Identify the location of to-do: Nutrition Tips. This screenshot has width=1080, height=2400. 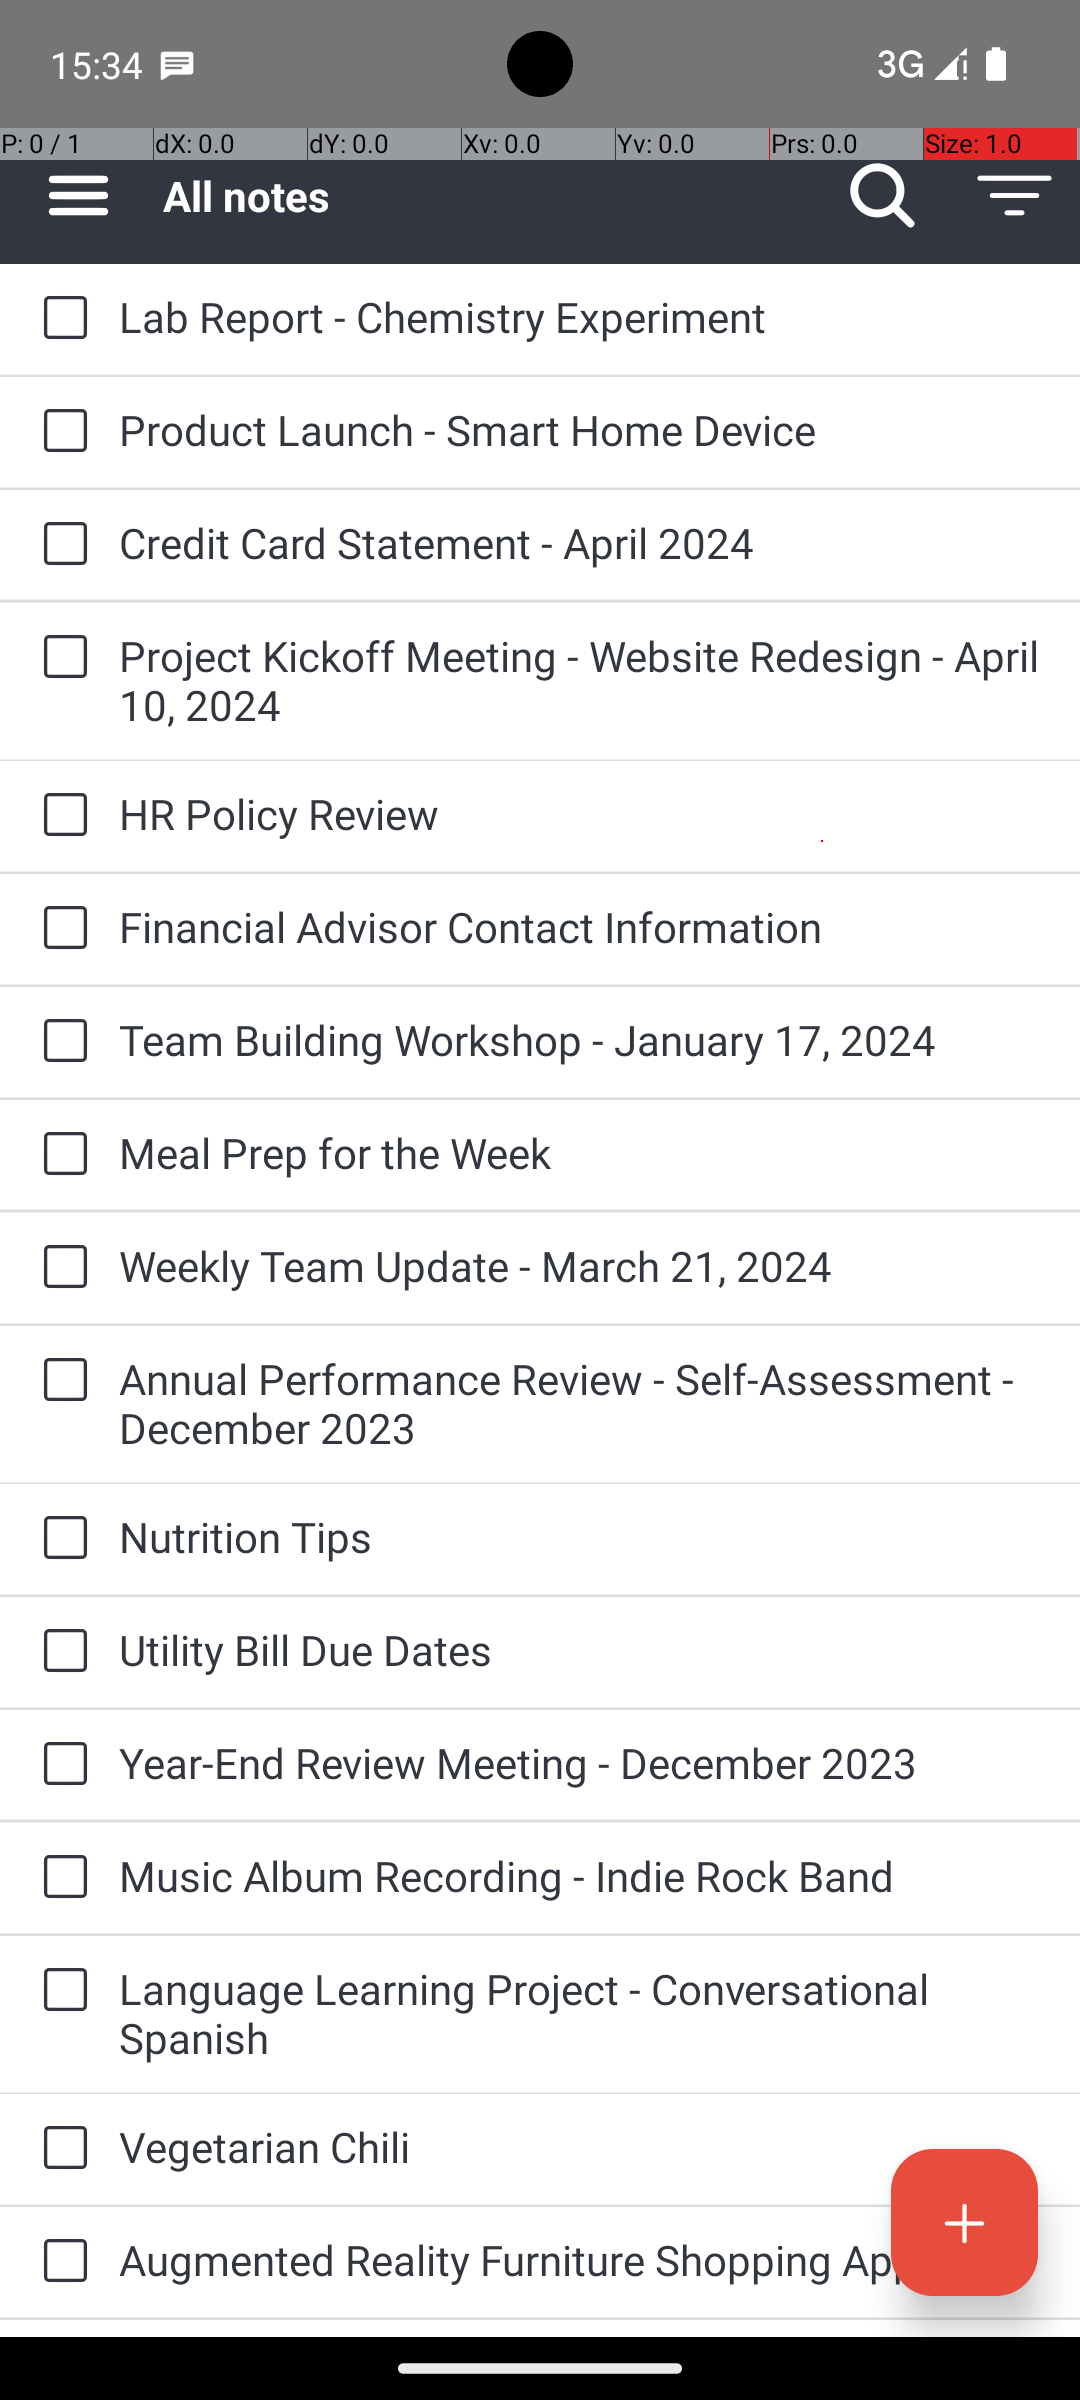
(60, 1539).